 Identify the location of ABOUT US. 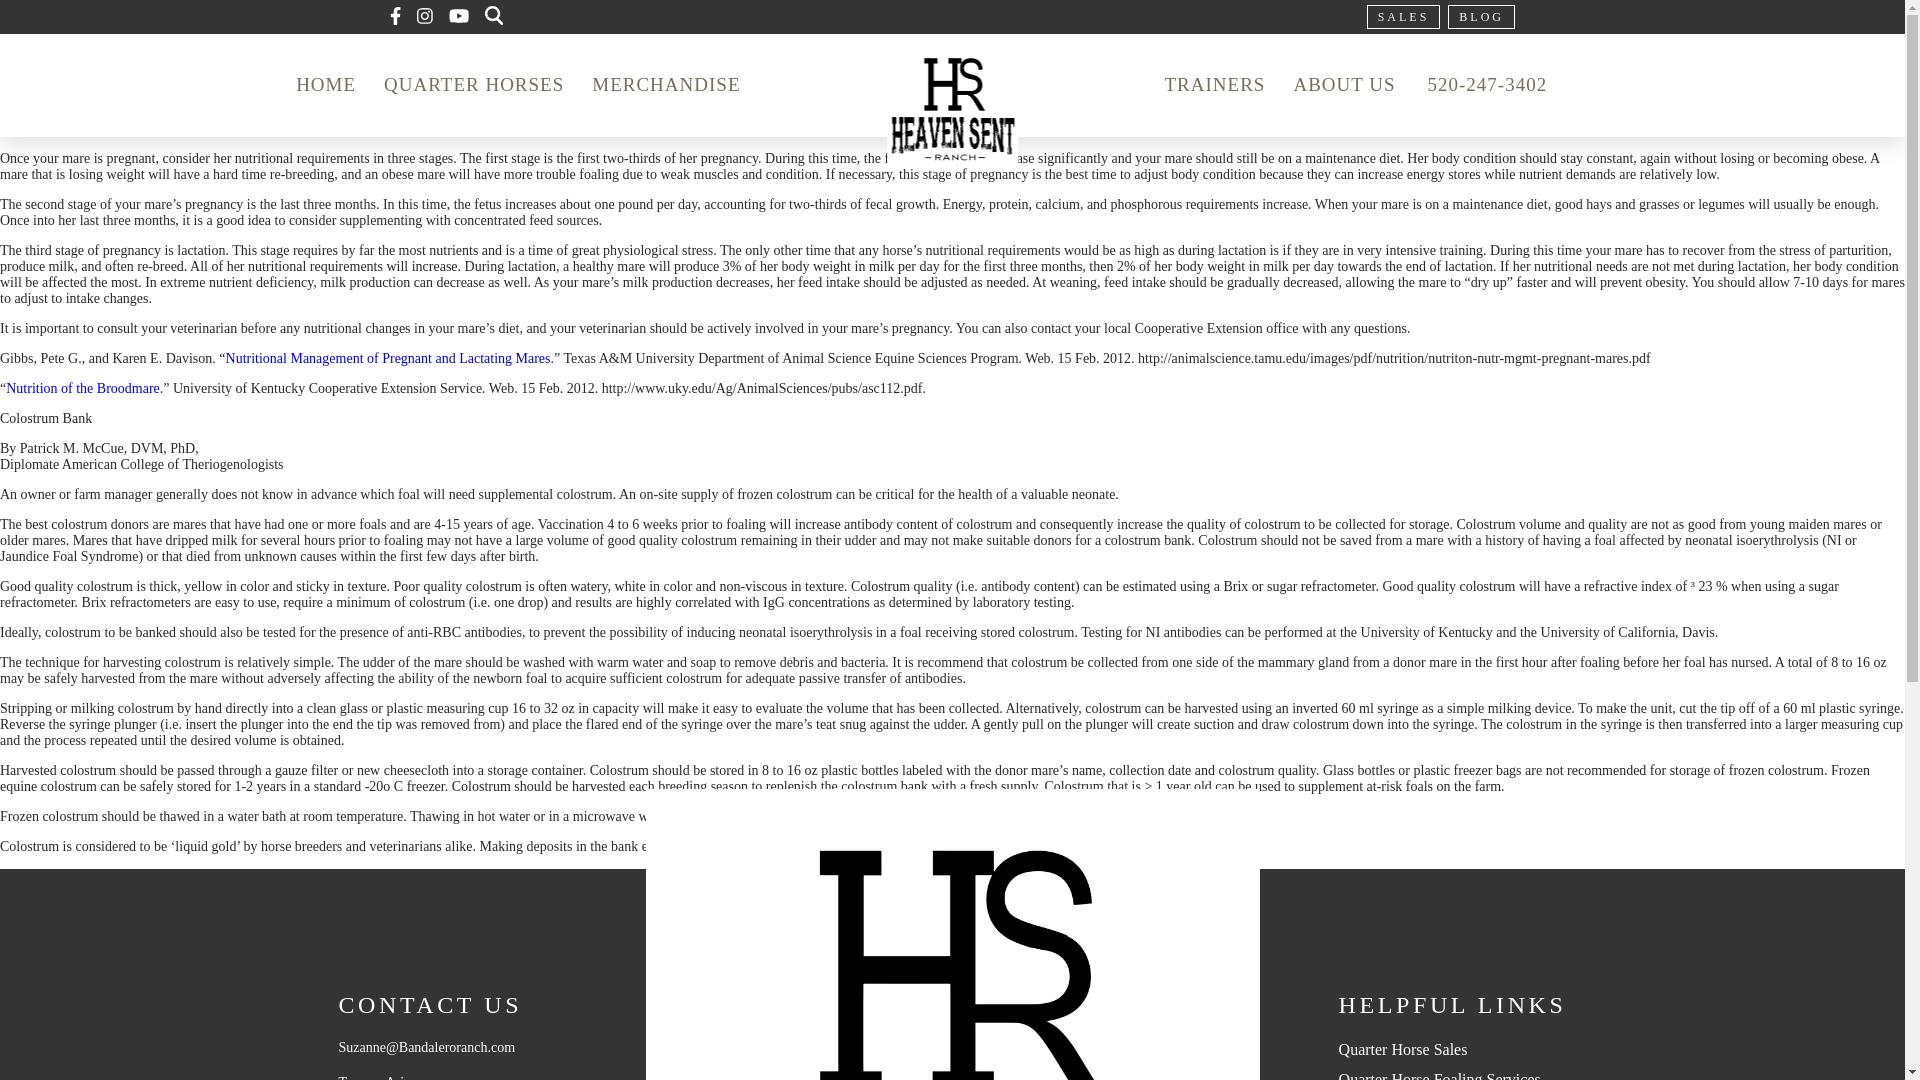
(1344, 84).